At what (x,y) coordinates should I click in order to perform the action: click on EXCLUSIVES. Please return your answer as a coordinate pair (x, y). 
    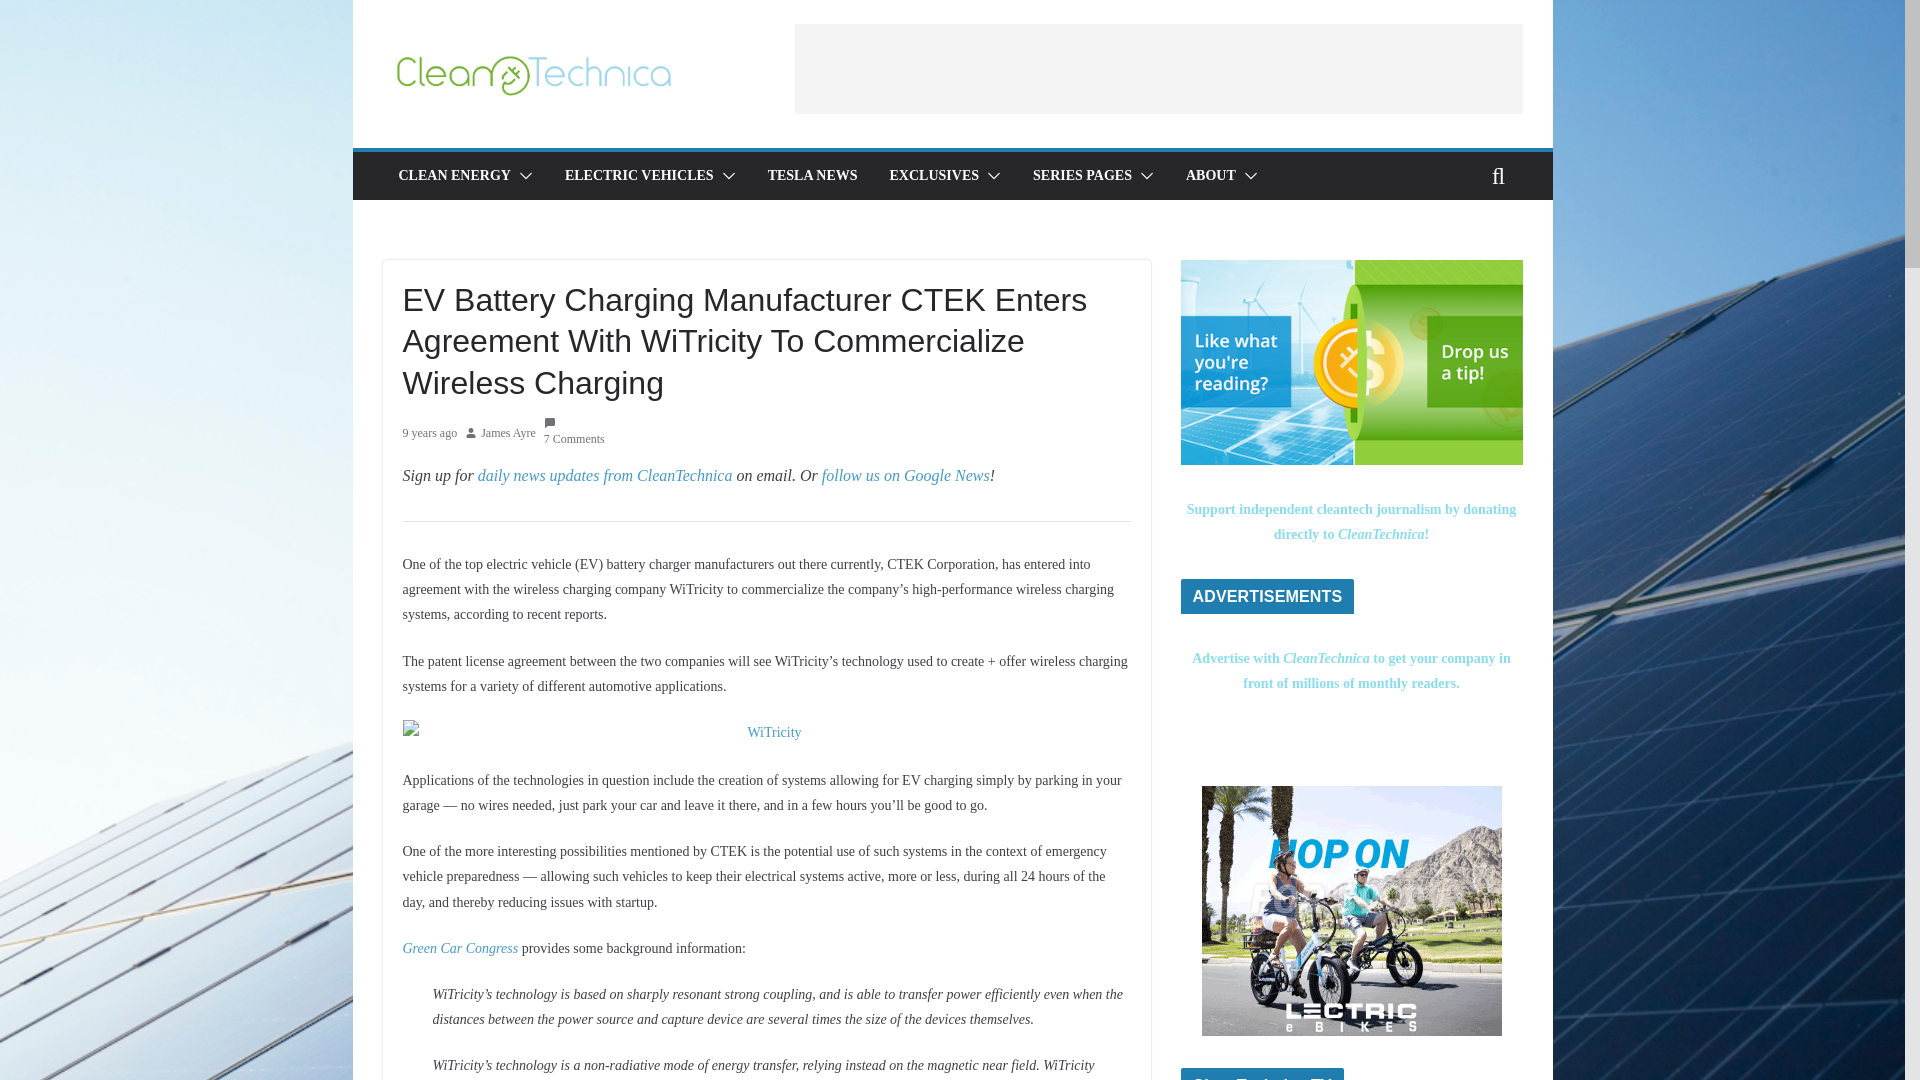
    Looking at the image, I should click on (934, 176).